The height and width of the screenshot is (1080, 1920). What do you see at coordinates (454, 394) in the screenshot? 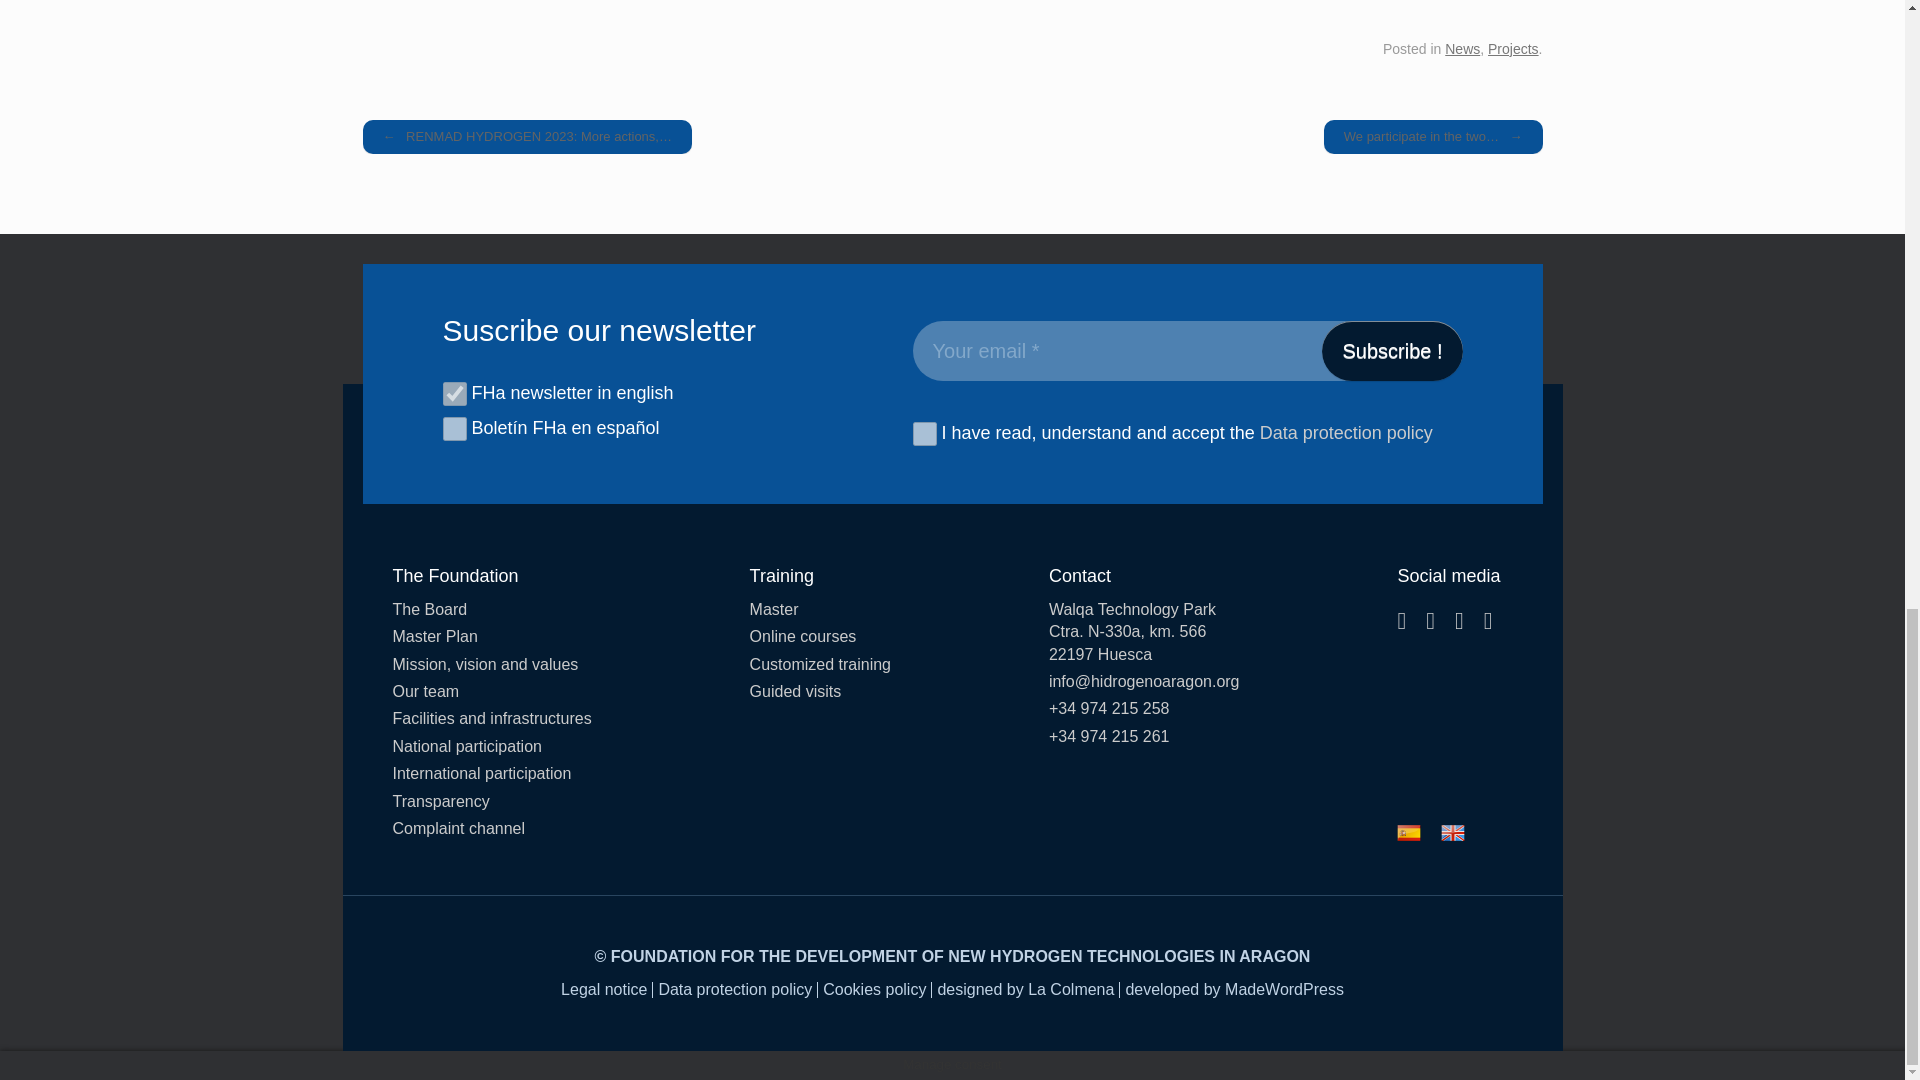
I see `9` at bounding box center [454, 394].